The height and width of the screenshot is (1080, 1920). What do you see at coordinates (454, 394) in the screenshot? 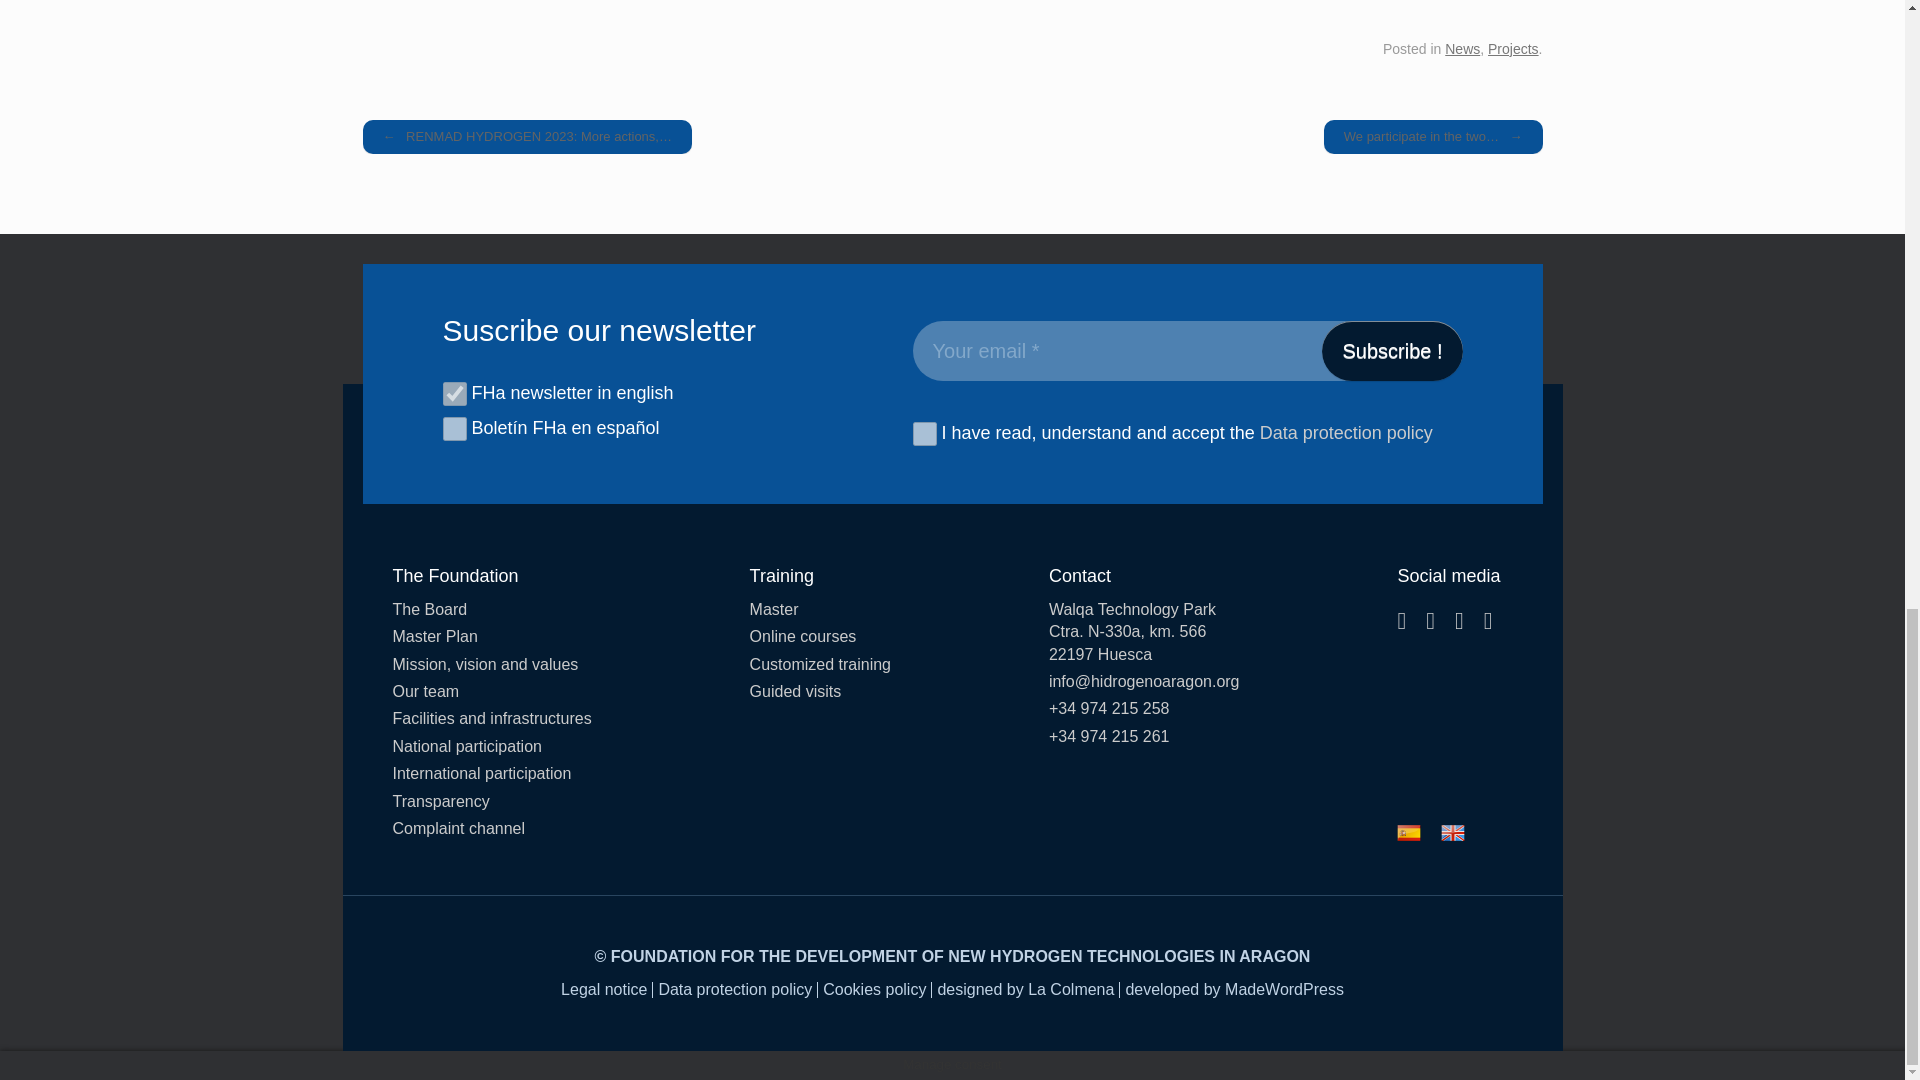
I see `9` at bounding box center [454, 394].